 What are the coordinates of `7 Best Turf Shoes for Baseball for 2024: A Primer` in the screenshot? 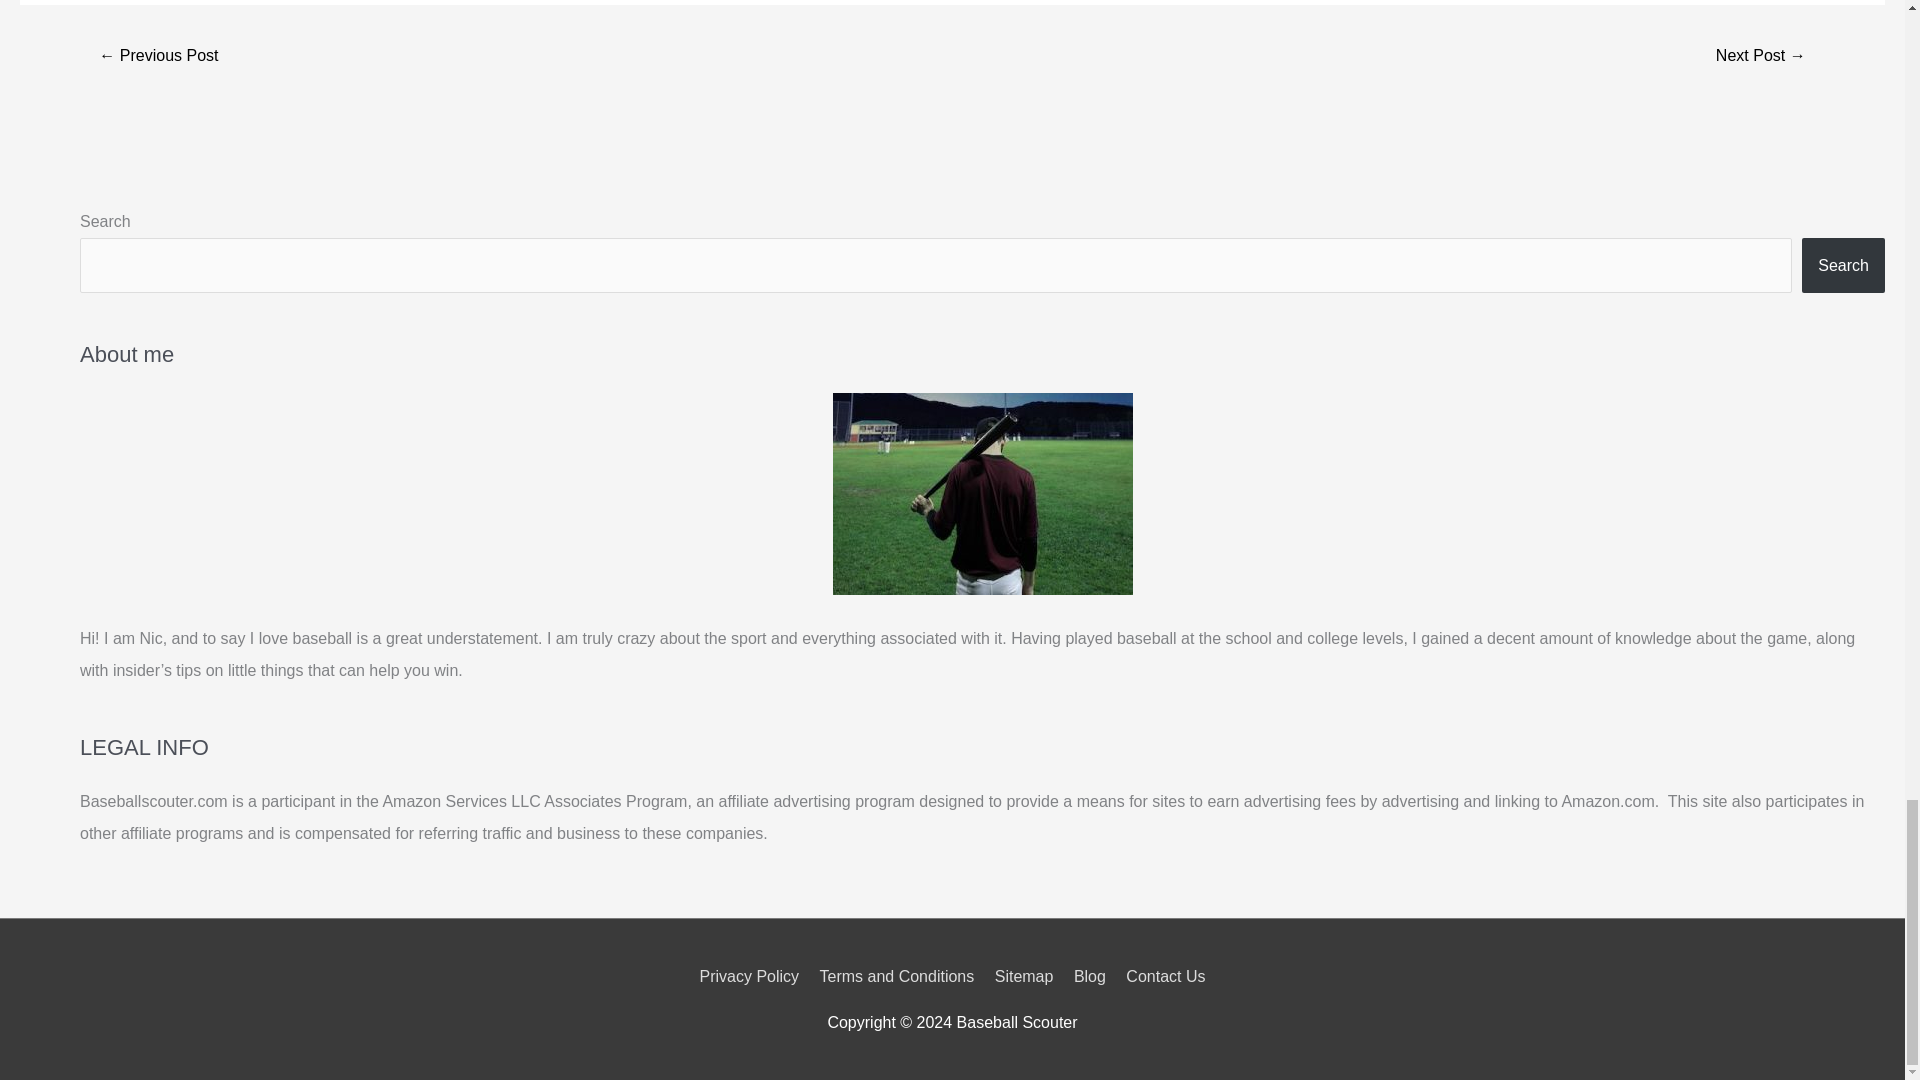 It's located at (1760, 56).